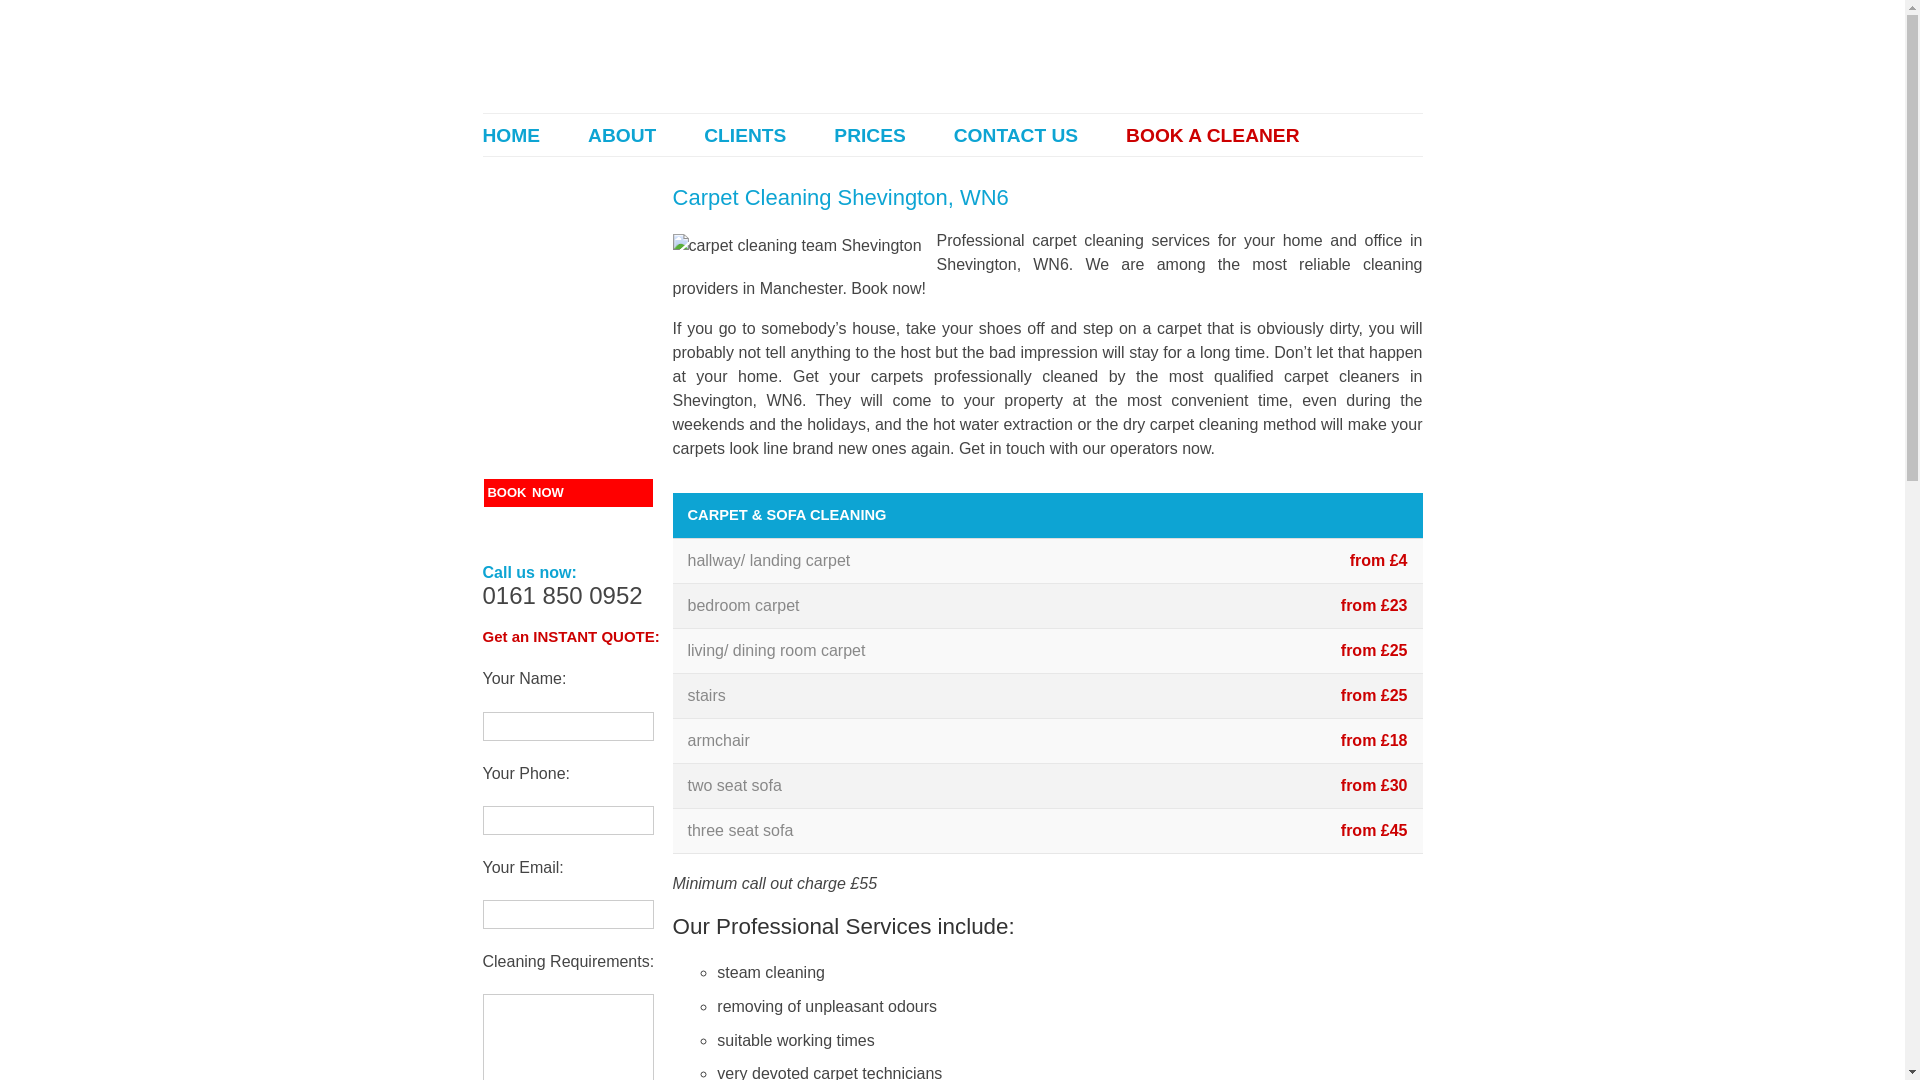 This screenshot has height=1080, width=1920. What do you see at coordinates (568, 277) in the screenshot?
I see `Carpet Cleaning` at bounding box center [568, 277].